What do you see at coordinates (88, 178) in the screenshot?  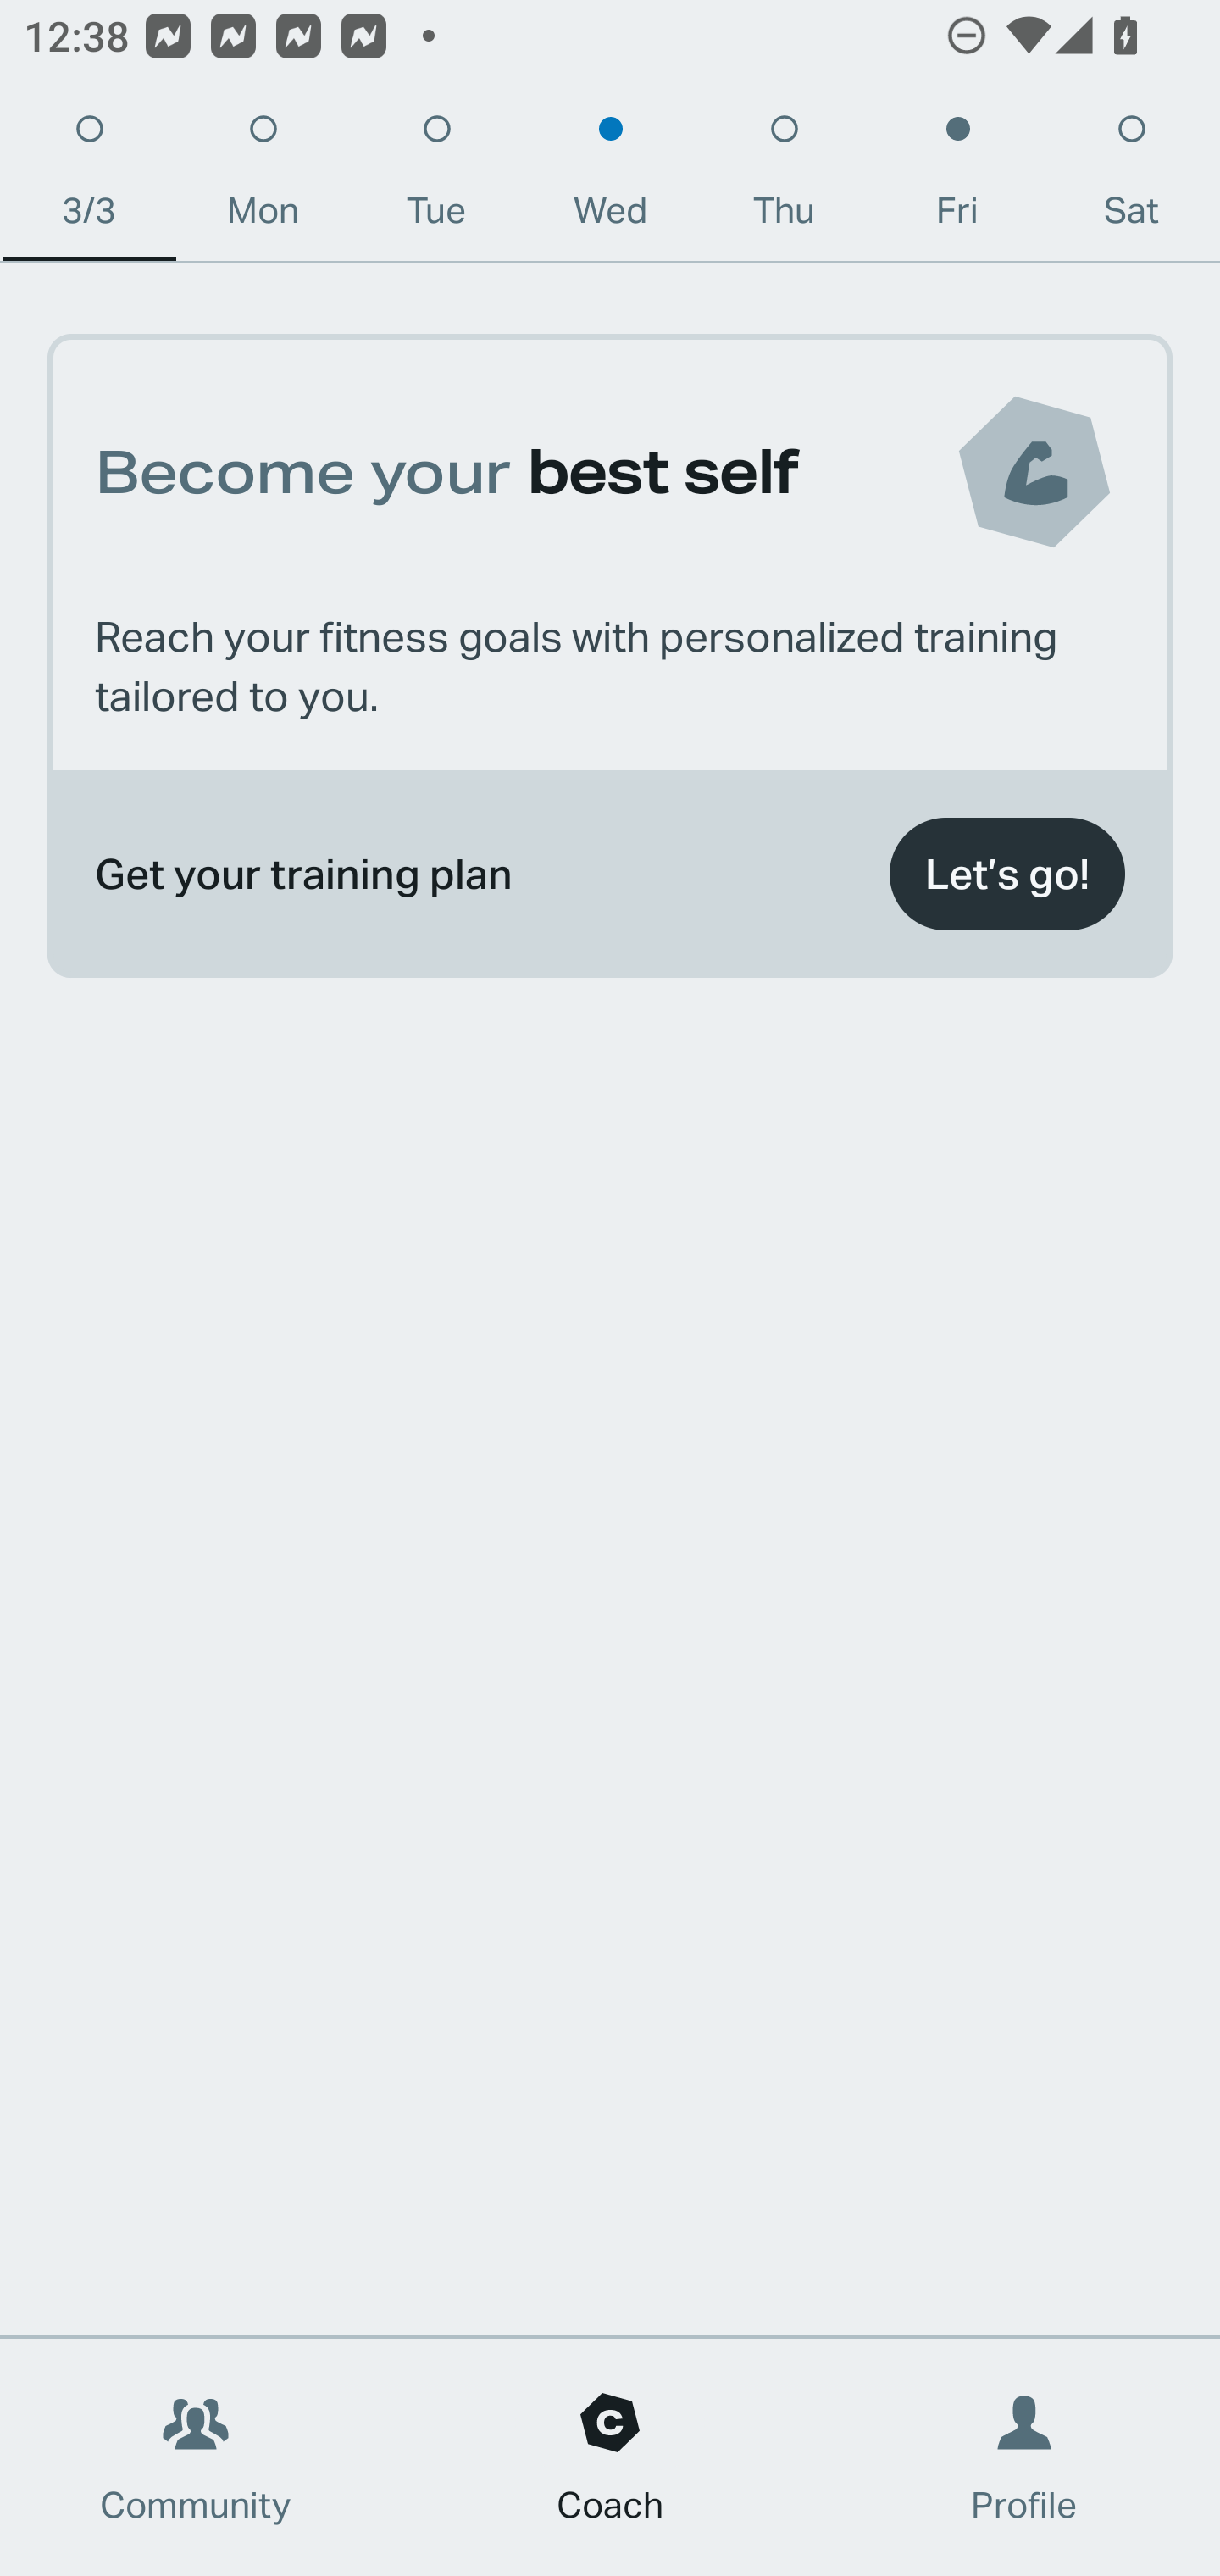 I see `3/3` at bounding box center [88, 178].